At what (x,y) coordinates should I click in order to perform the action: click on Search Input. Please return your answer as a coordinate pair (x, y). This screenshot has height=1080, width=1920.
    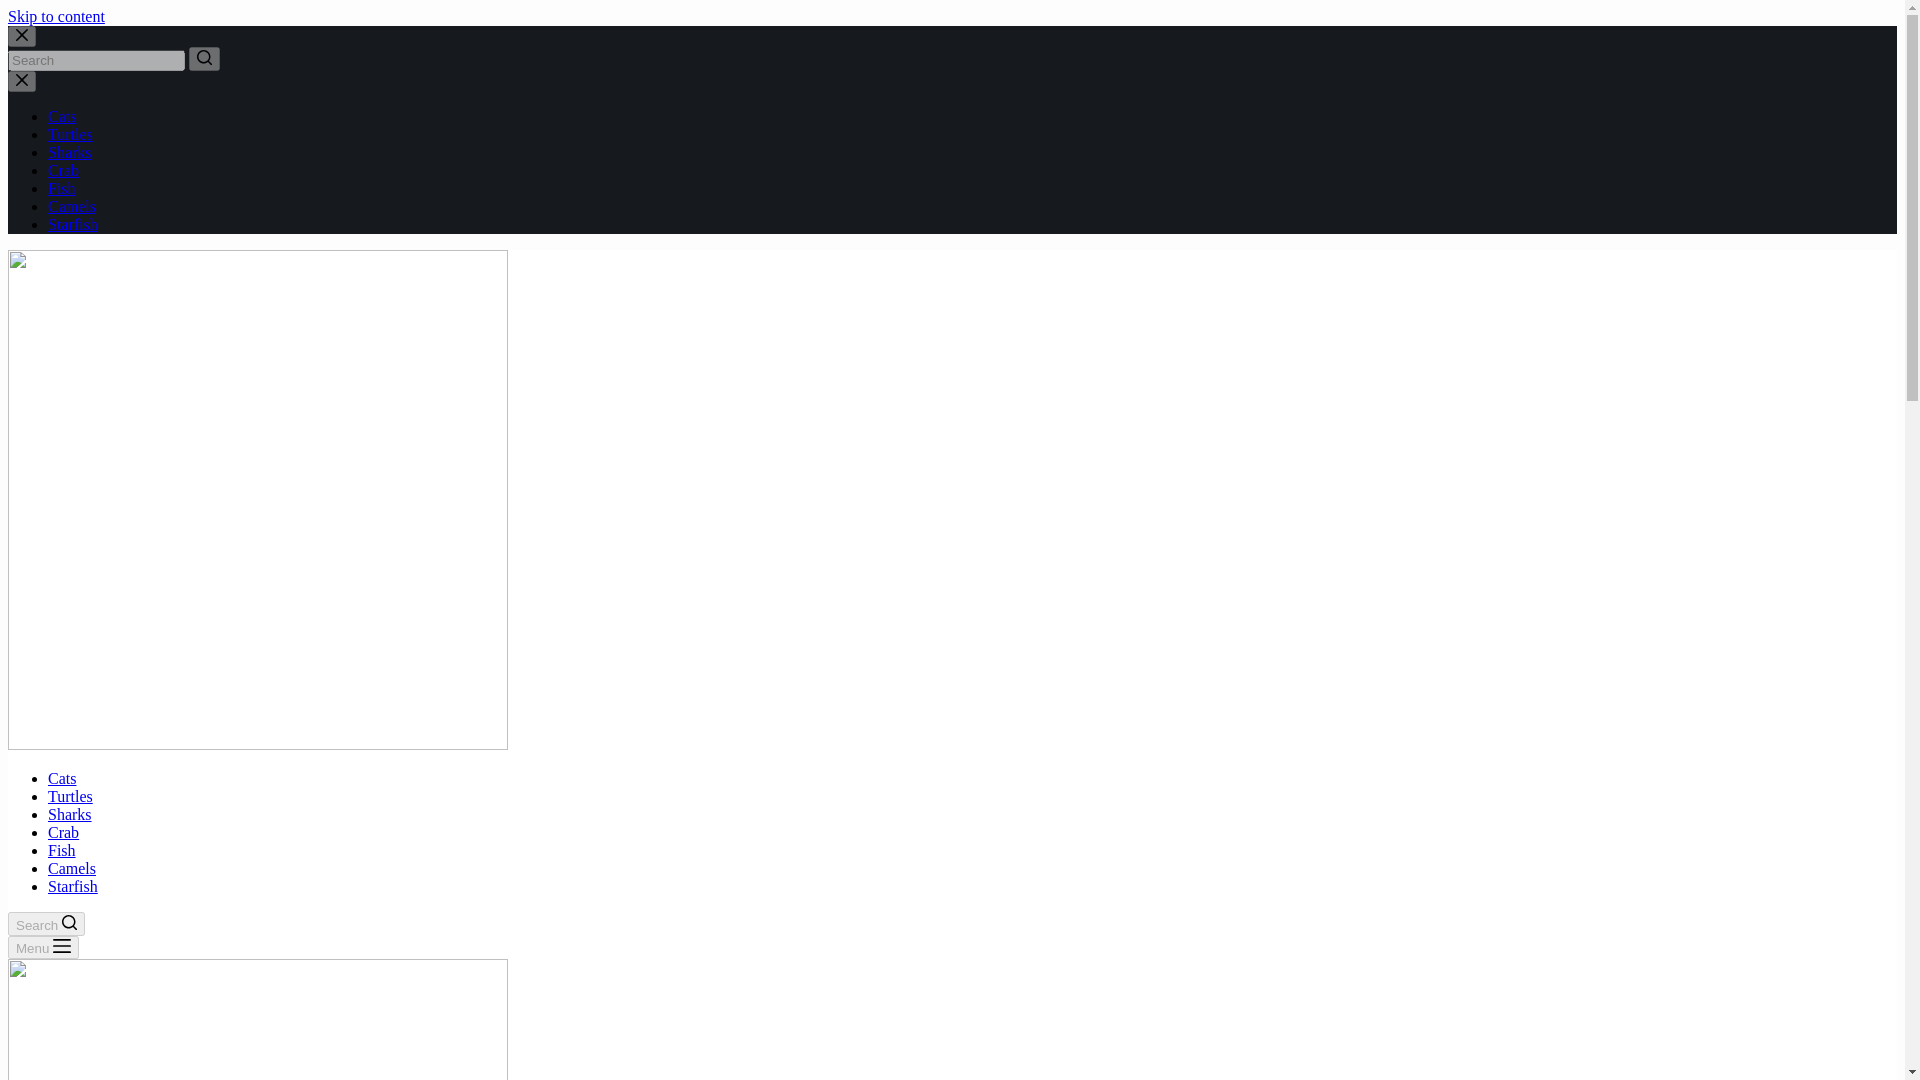
    Looking at the image, I should click on (96, 60).